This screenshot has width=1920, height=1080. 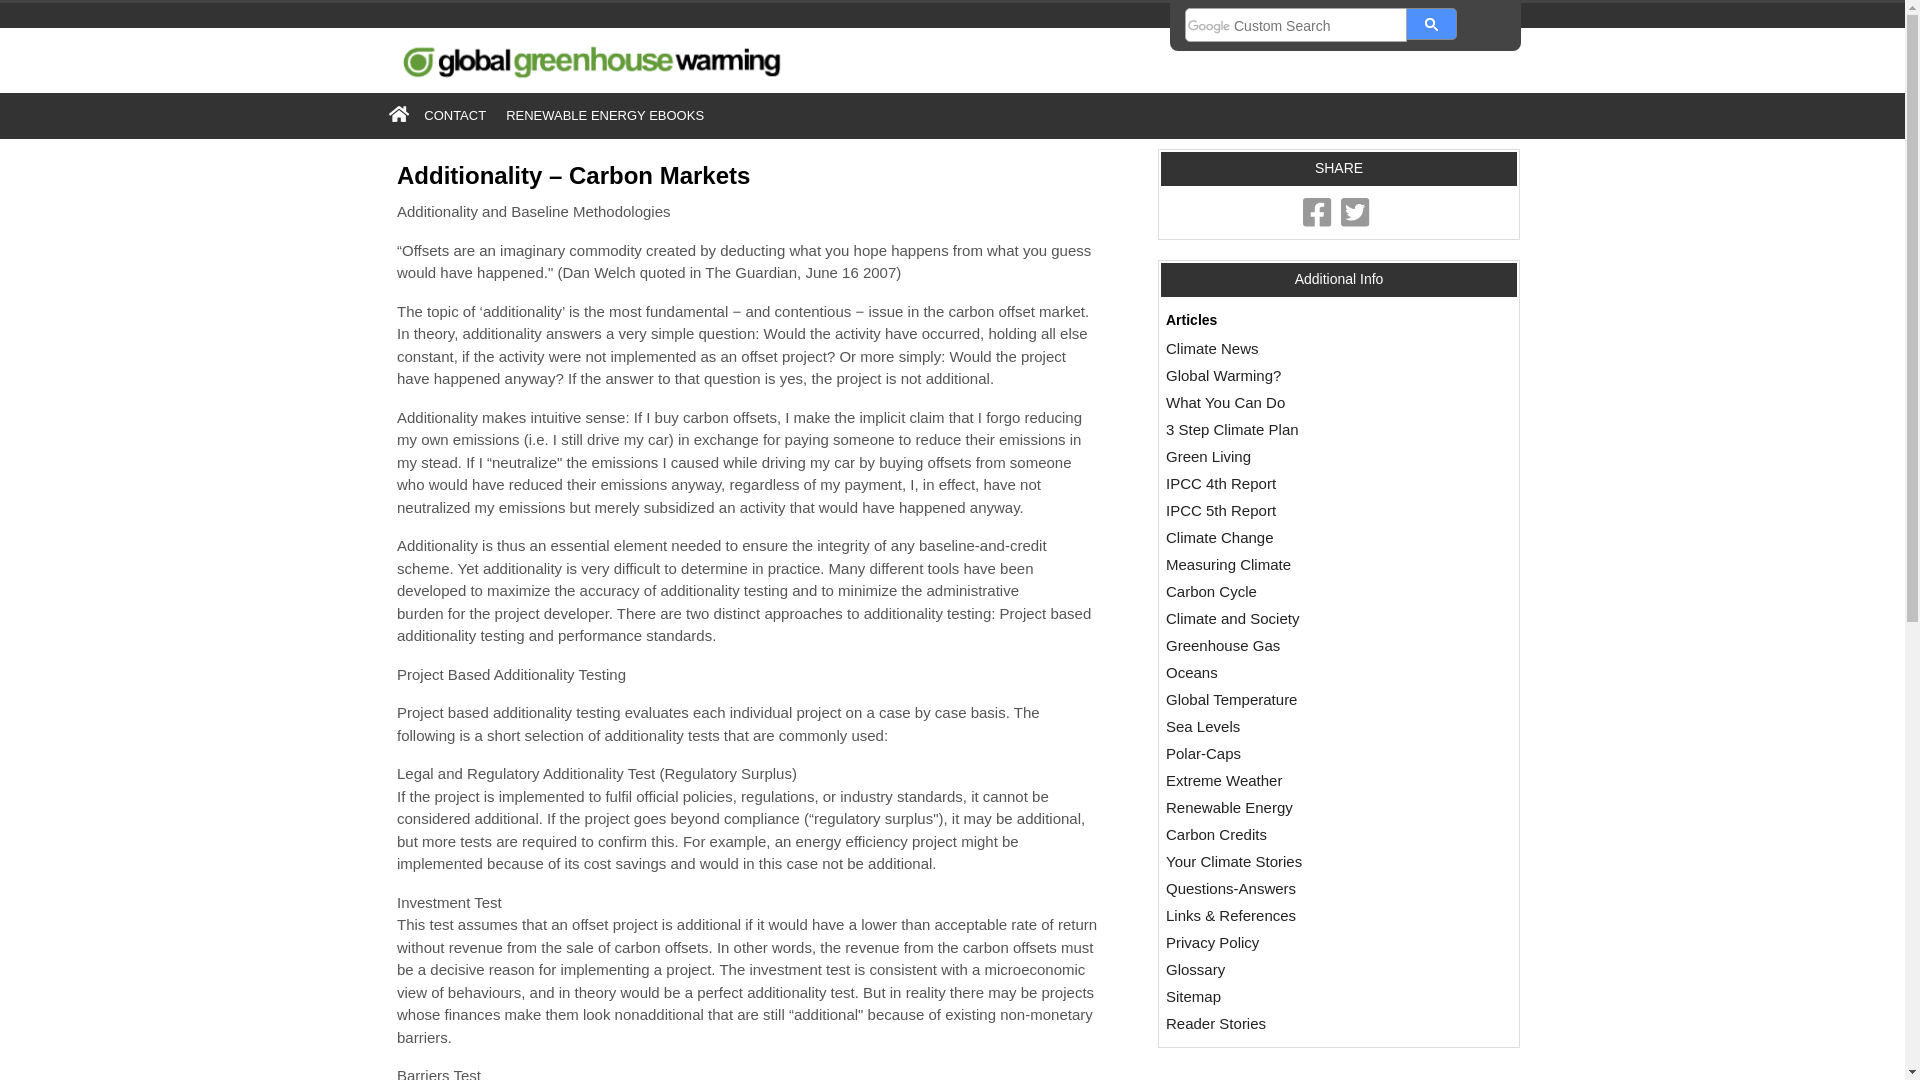 I want to click on Climate News, so click(x=1212, y=348).